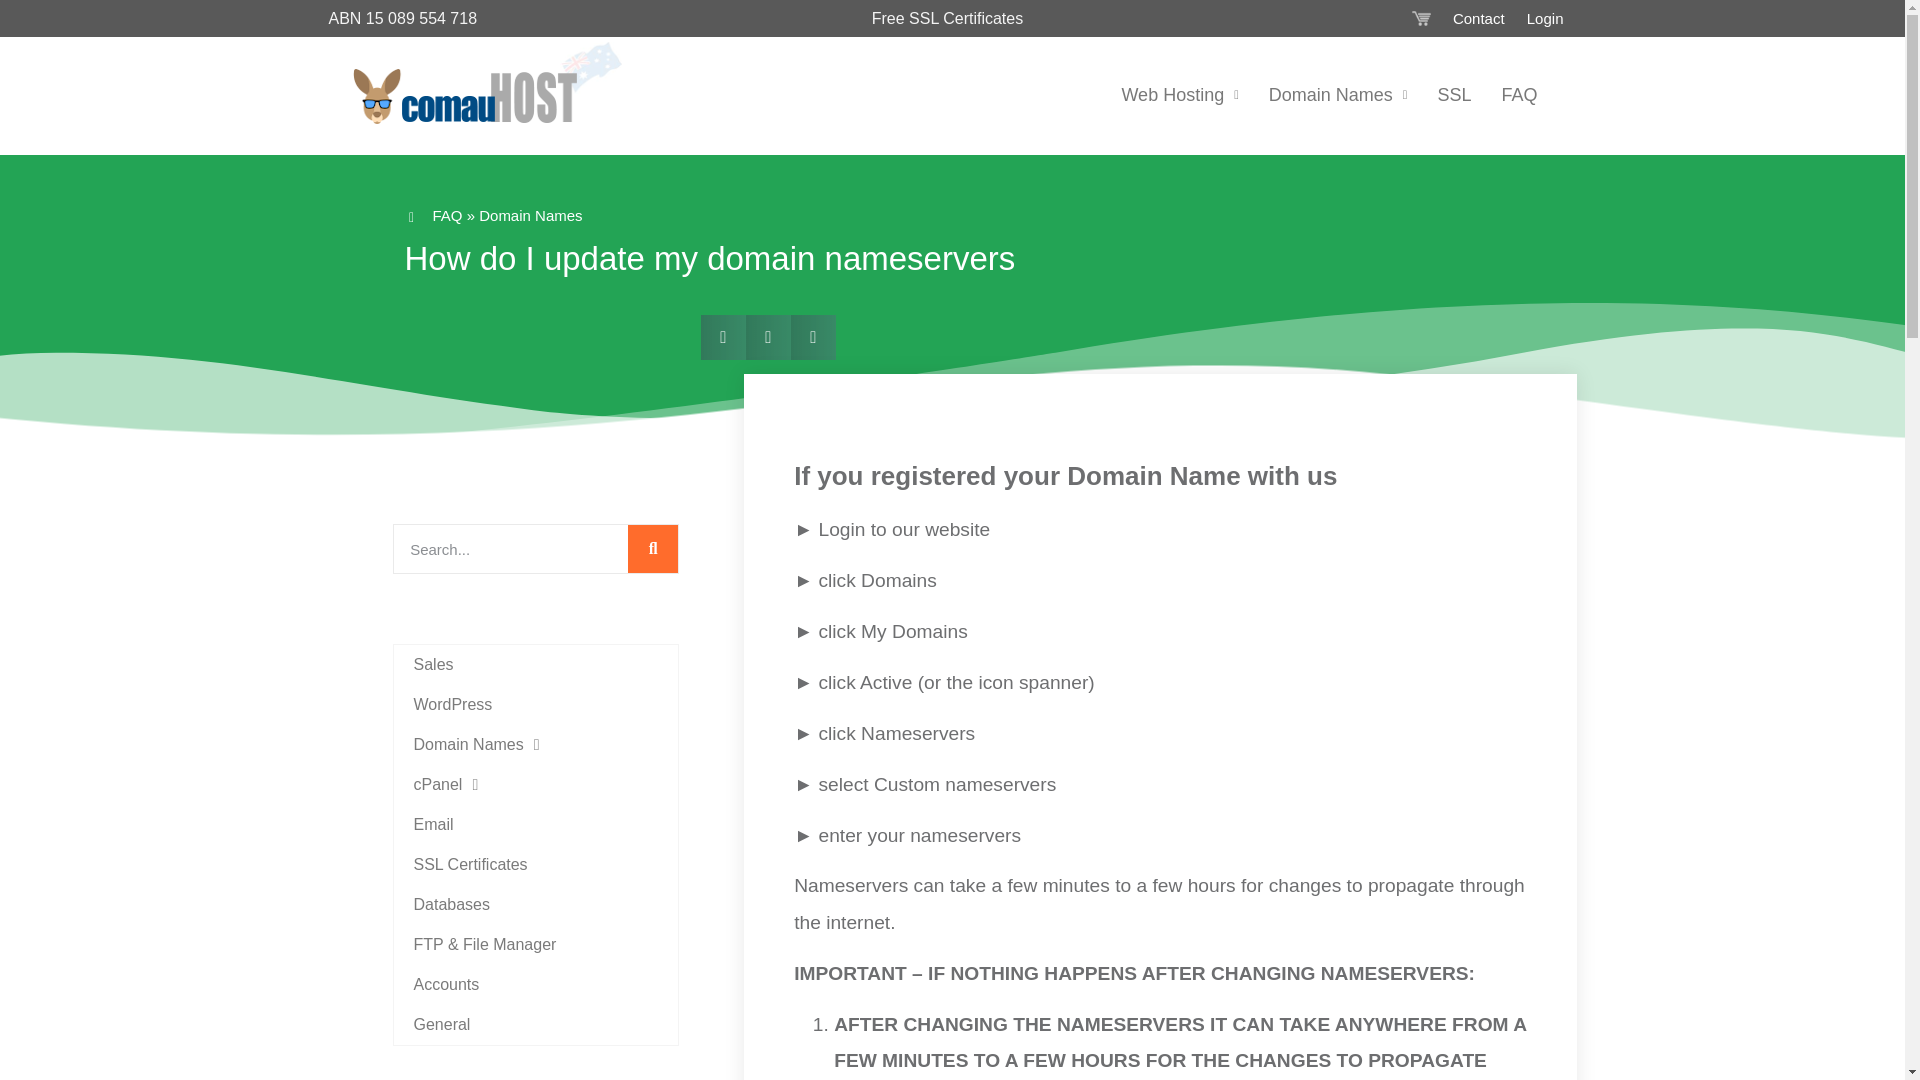 This screenshot has width=1920, height=1080. I want to click on Domain Names, so click(536, 744).